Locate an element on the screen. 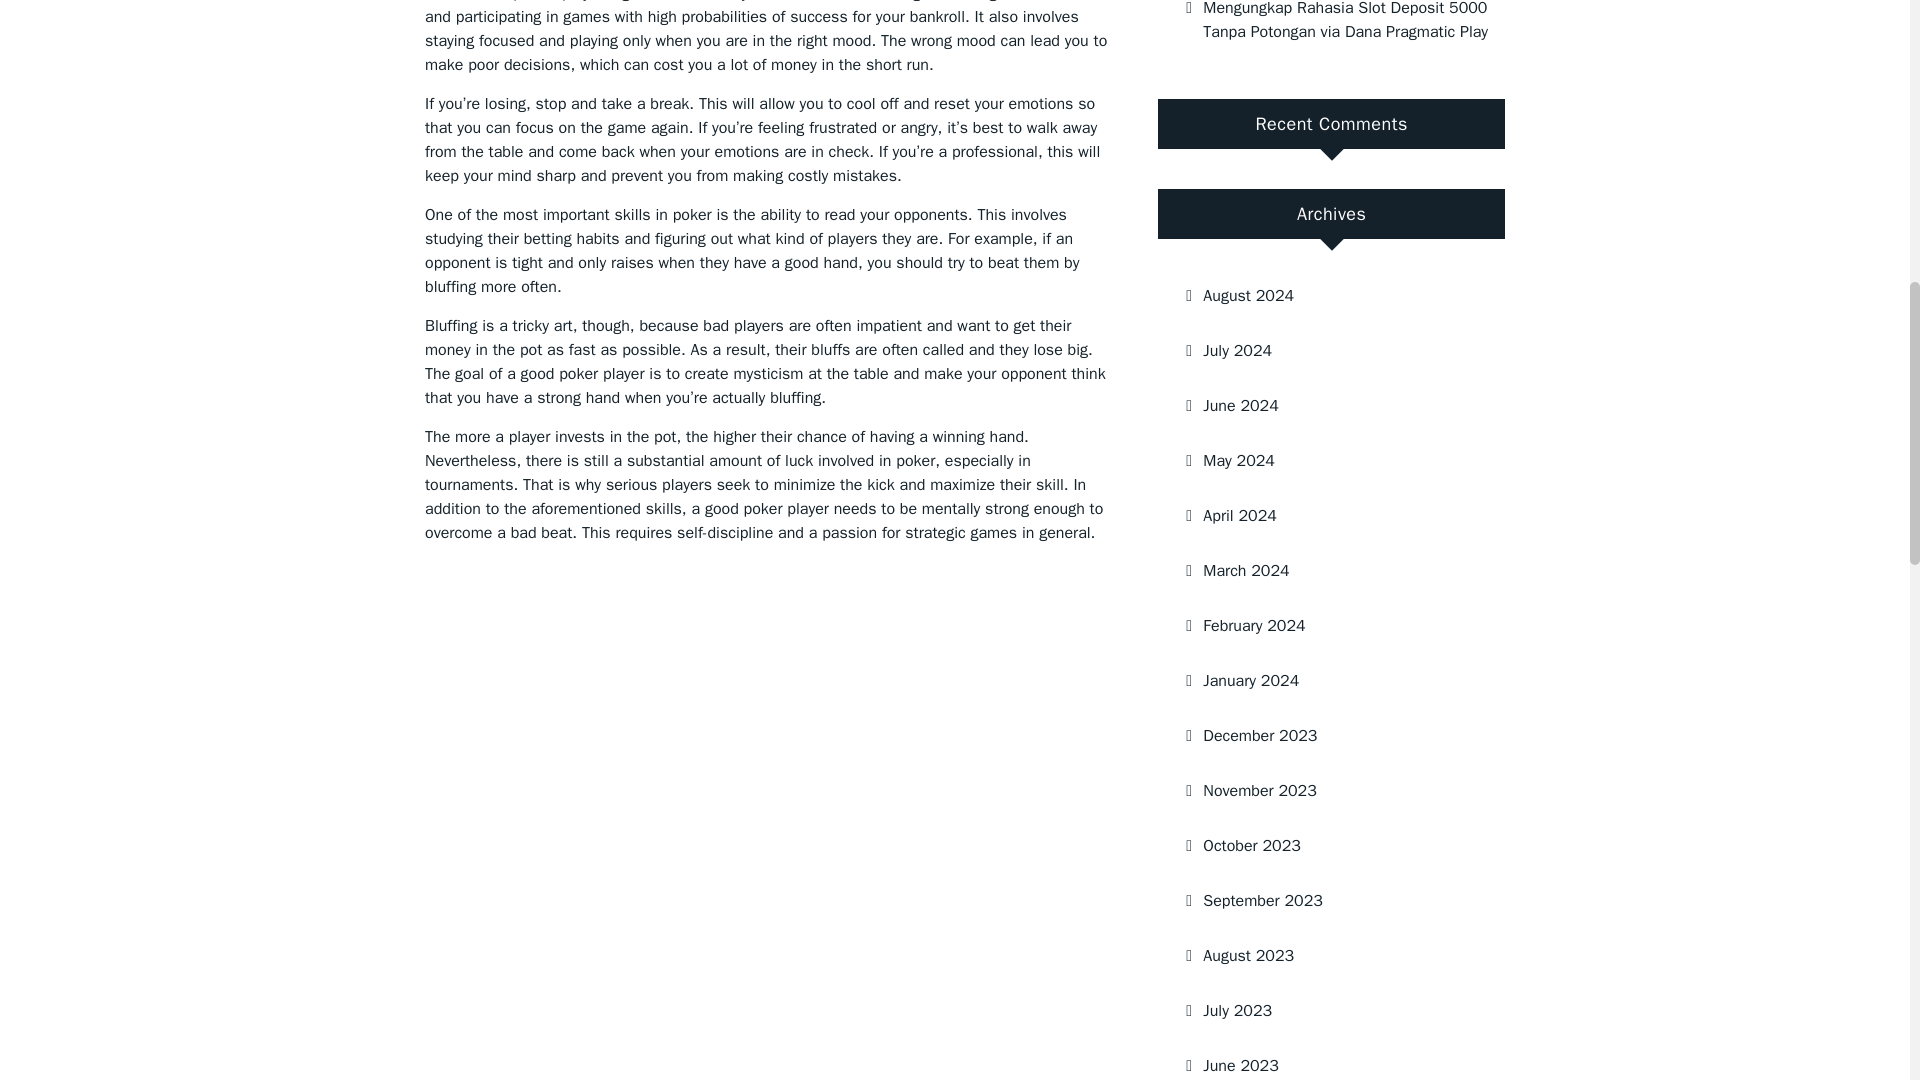 This screenshot has width=1920, height=1080. June 2024 is located at coordinates (1323, 406).